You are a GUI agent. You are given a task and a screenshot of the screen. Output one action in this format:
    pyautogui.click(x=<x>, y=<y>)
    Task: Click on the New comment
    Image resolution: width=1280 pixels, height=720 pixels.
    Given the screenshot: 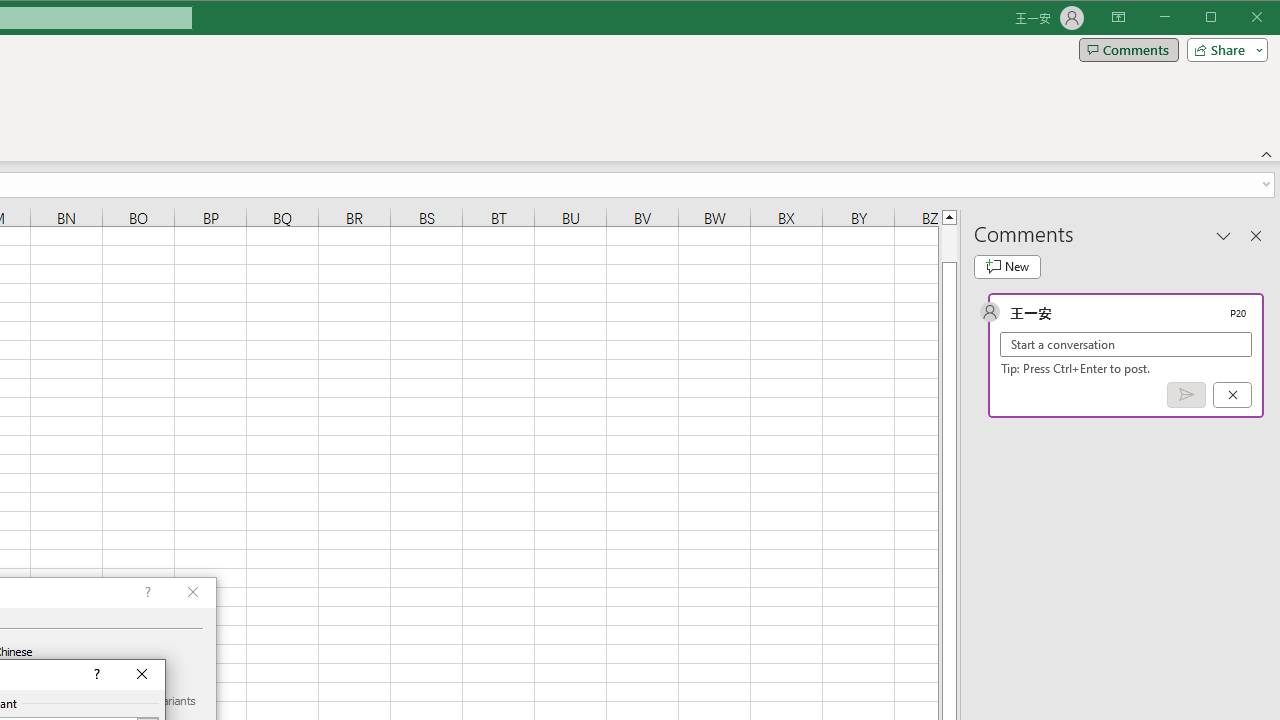 What is the action you would take?
    pyautogui.click(x=1007, y=266)
    